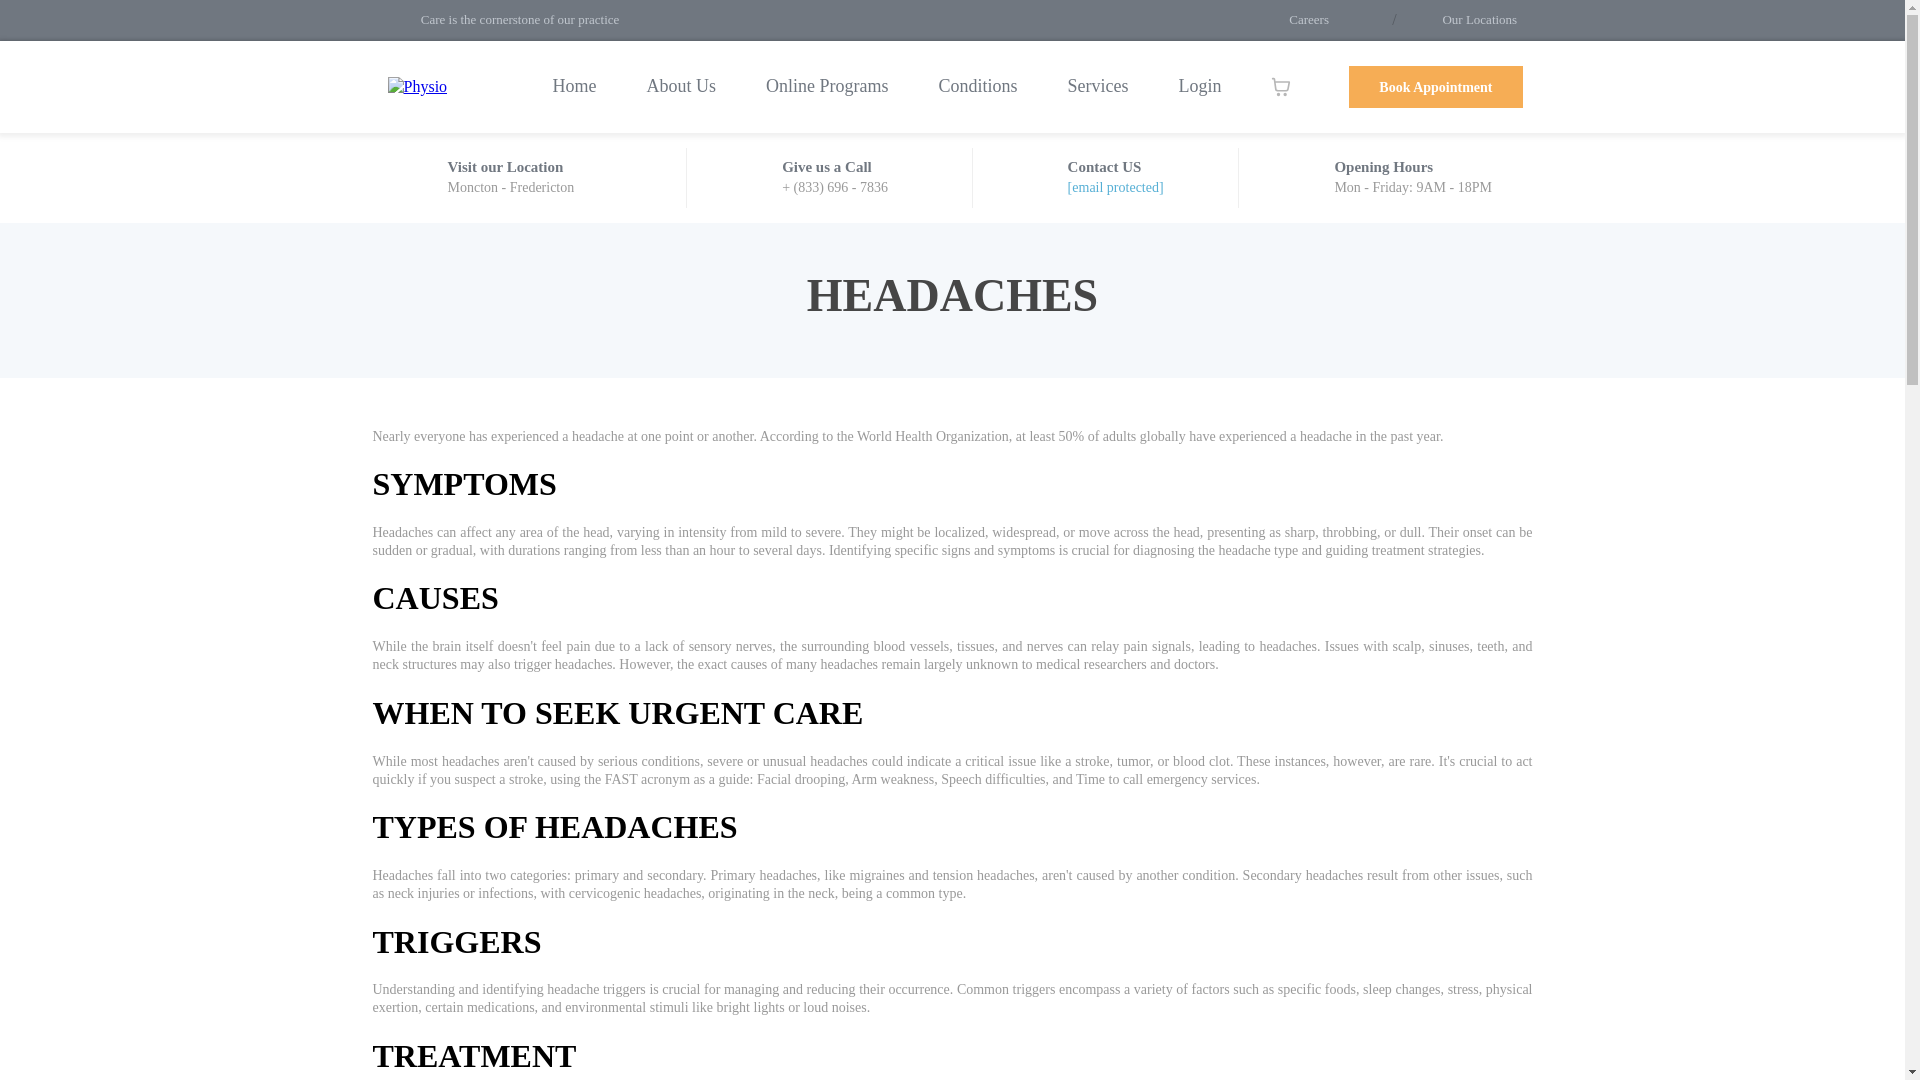 Image resolution: width=1920 pixels, height=1080 pixels. Describe the element at coordinates (575, 86) in the screenshot. I see `Home` at that location.